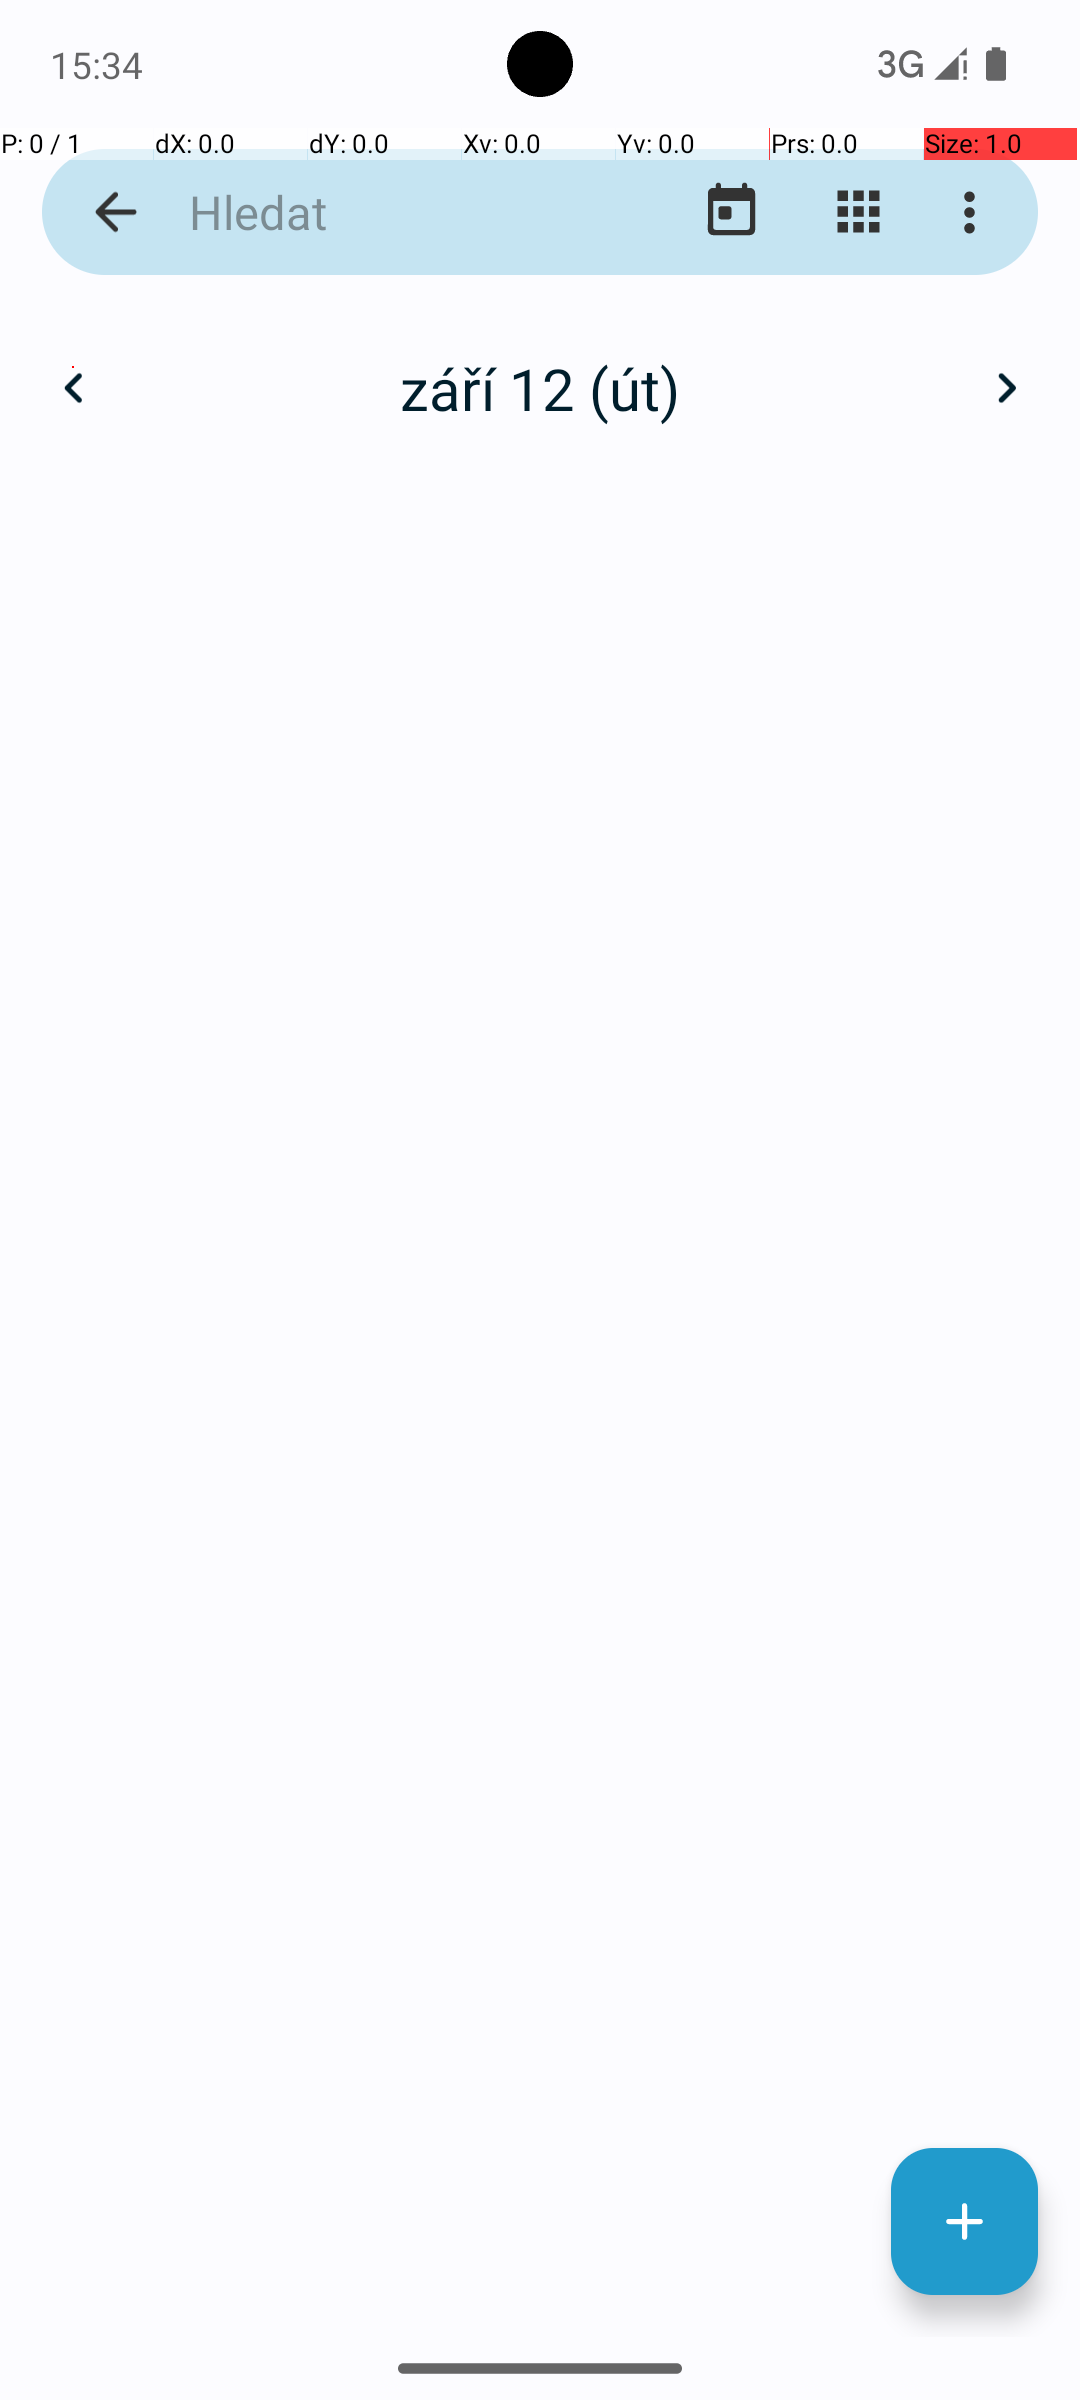  I want to click on Nová událost, so click(964, 2222).